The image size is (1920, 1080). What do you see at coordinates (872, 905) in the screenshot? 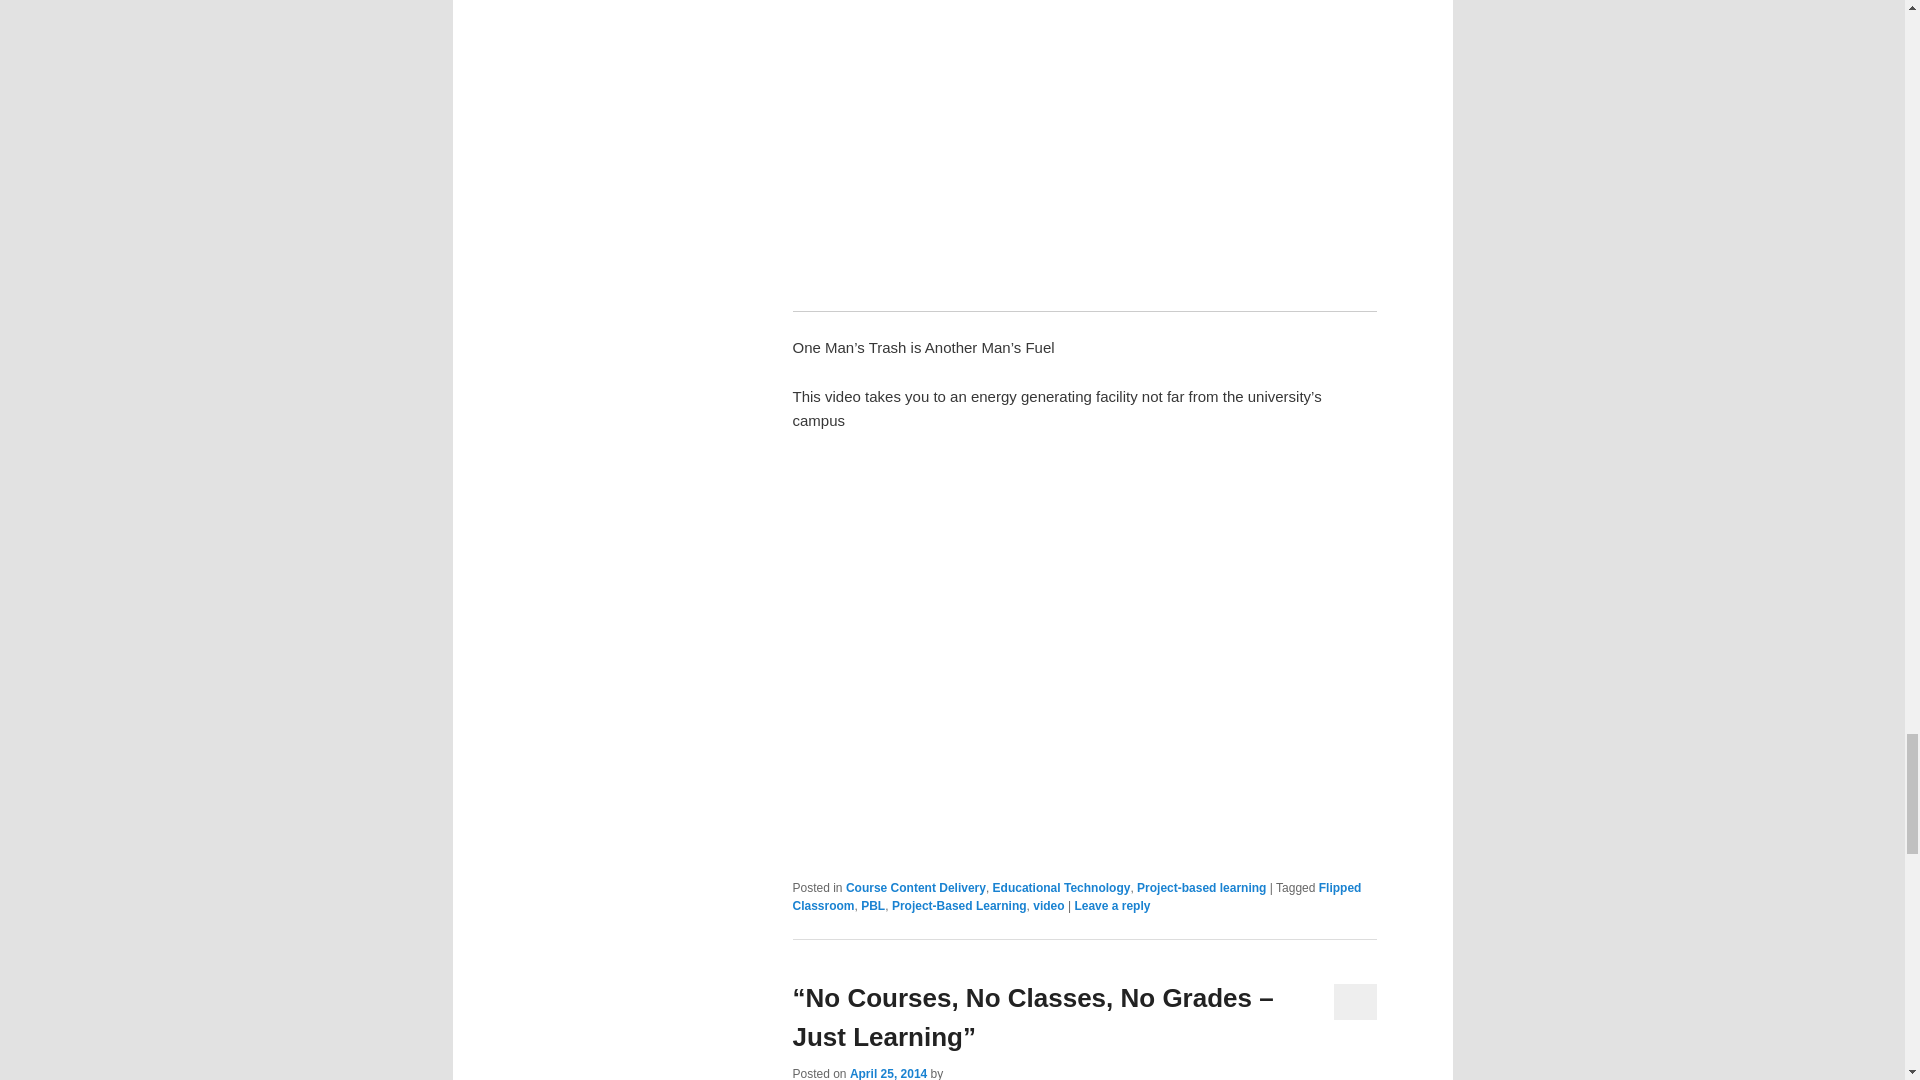
I see `PBL` at bounding box center [872, 905].